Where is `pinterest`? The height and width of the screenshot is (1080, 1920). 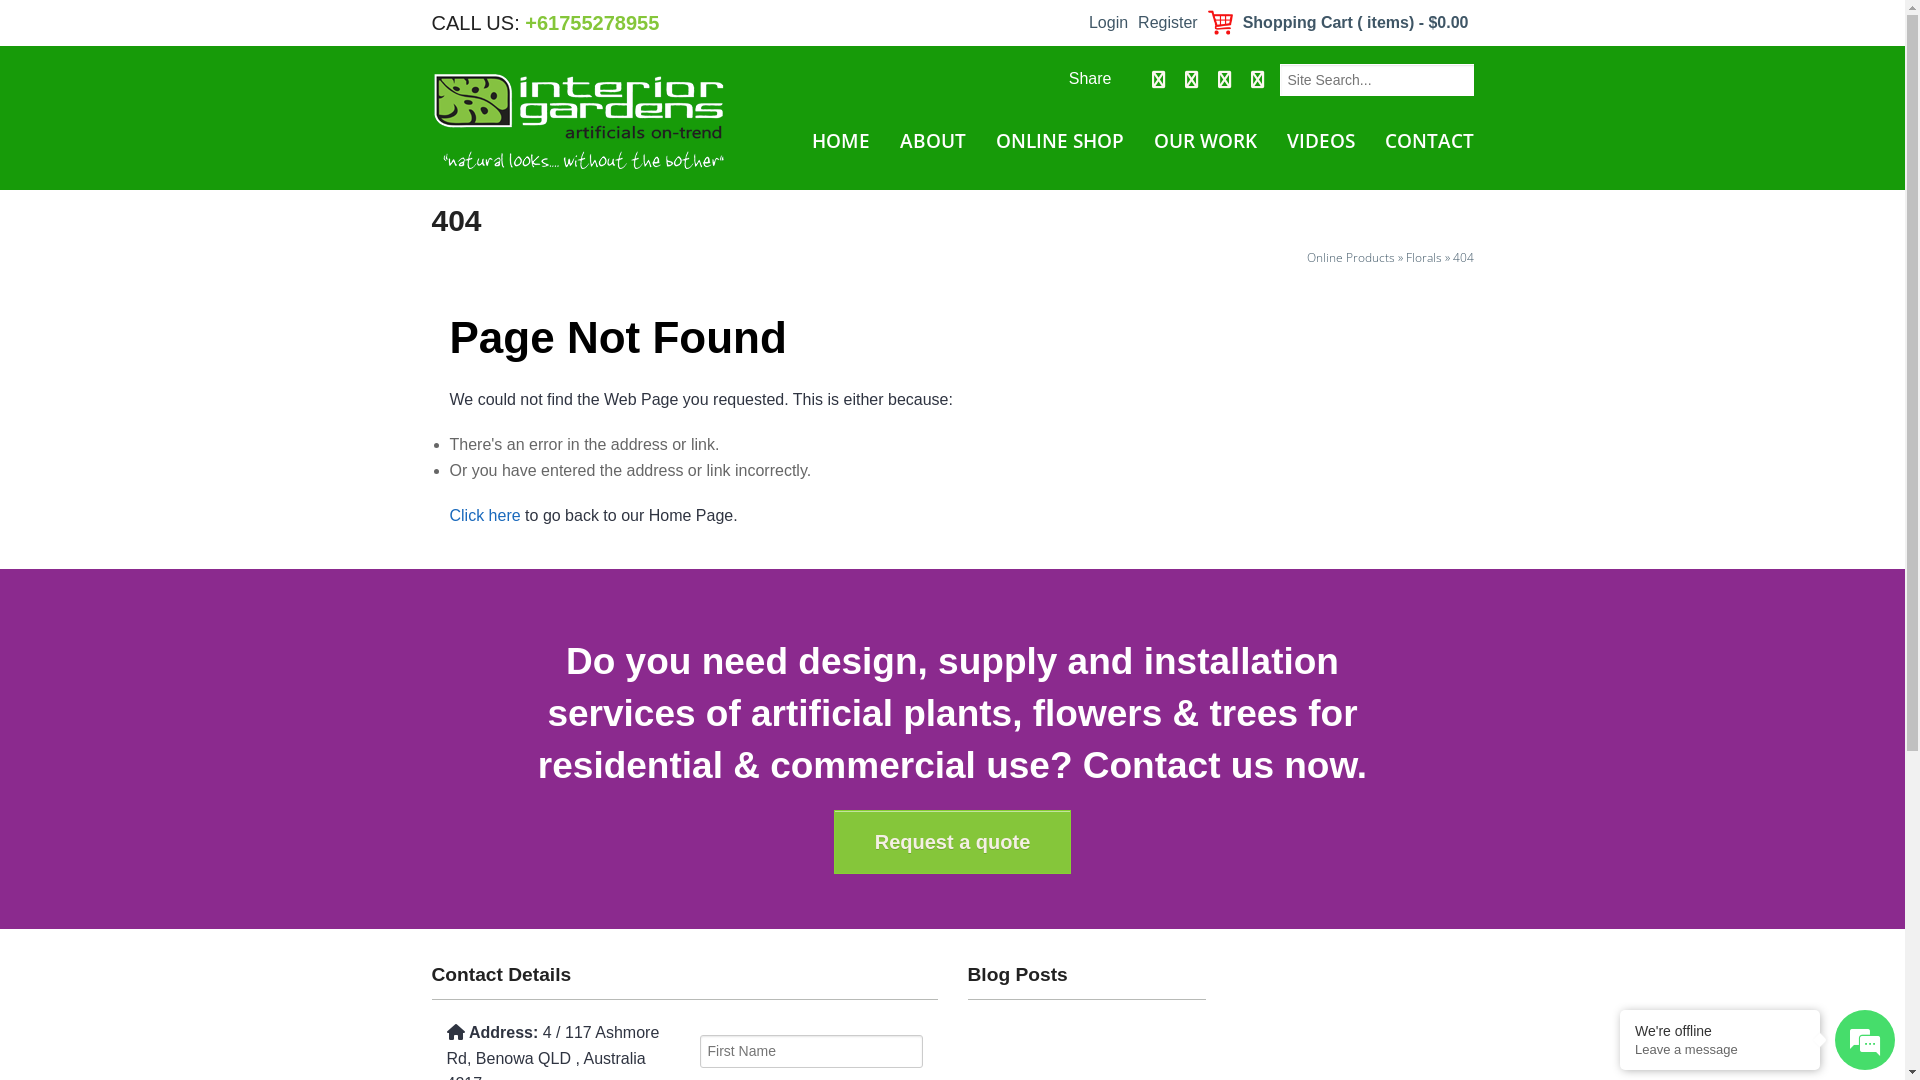
pinterest is located at coordinates (1256, 80).